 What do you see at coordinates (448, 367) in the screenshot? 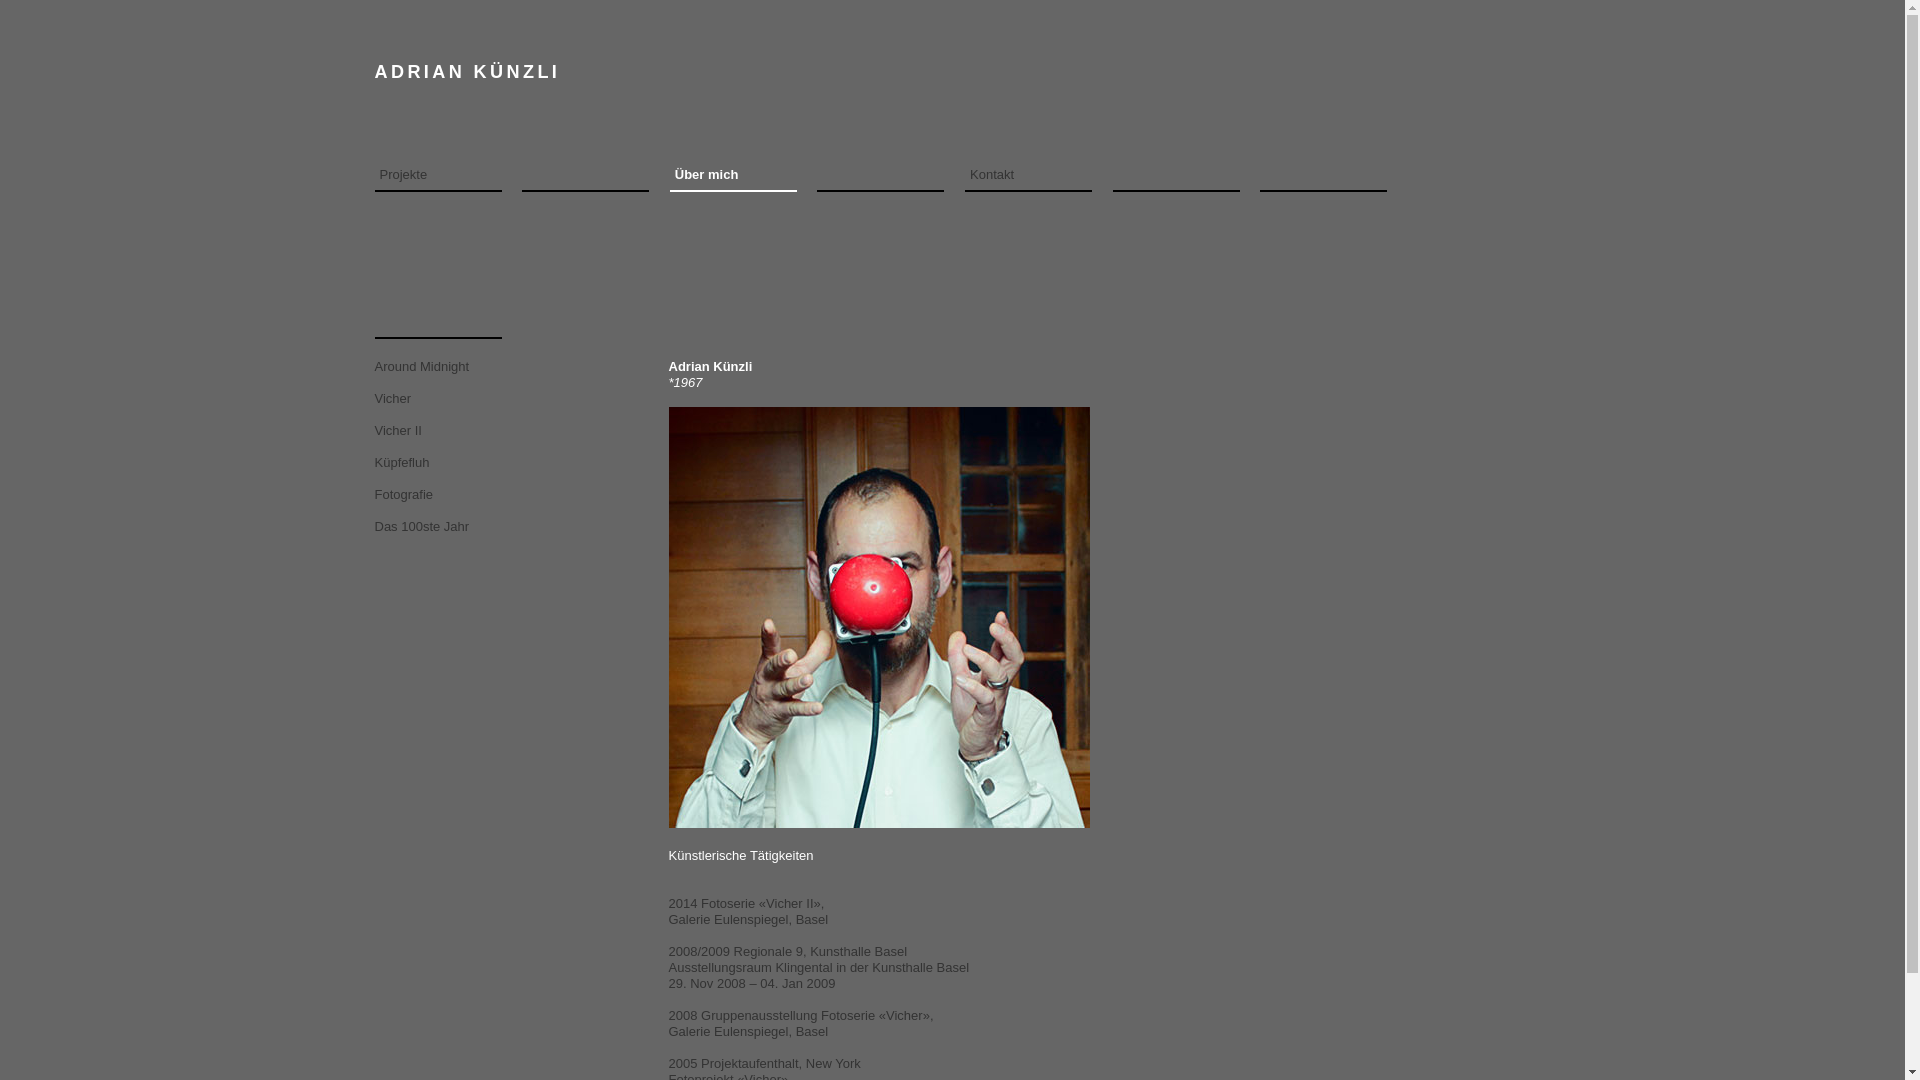
I see `Around Midnight` at bounding box center [448, 367].